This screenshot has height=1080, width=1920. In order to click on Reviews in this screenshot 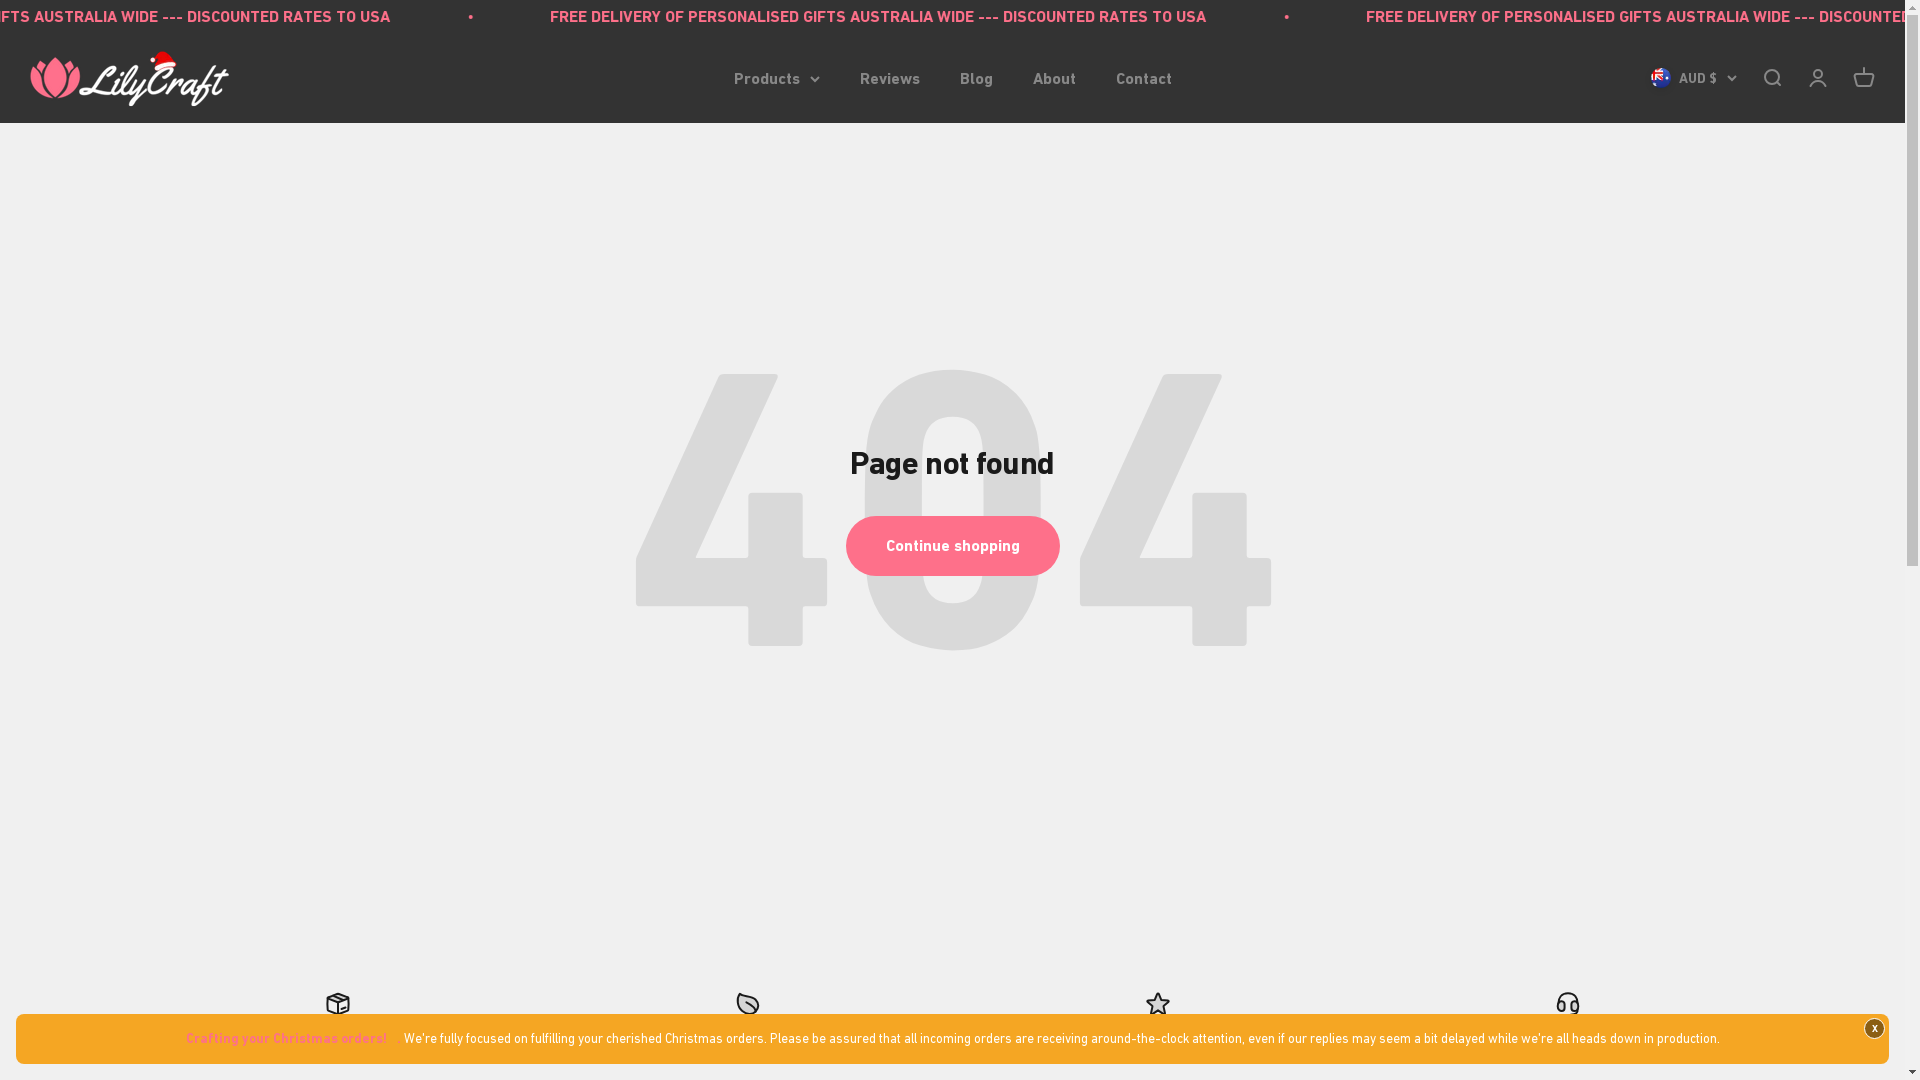, I will do `click(890, 78)`.